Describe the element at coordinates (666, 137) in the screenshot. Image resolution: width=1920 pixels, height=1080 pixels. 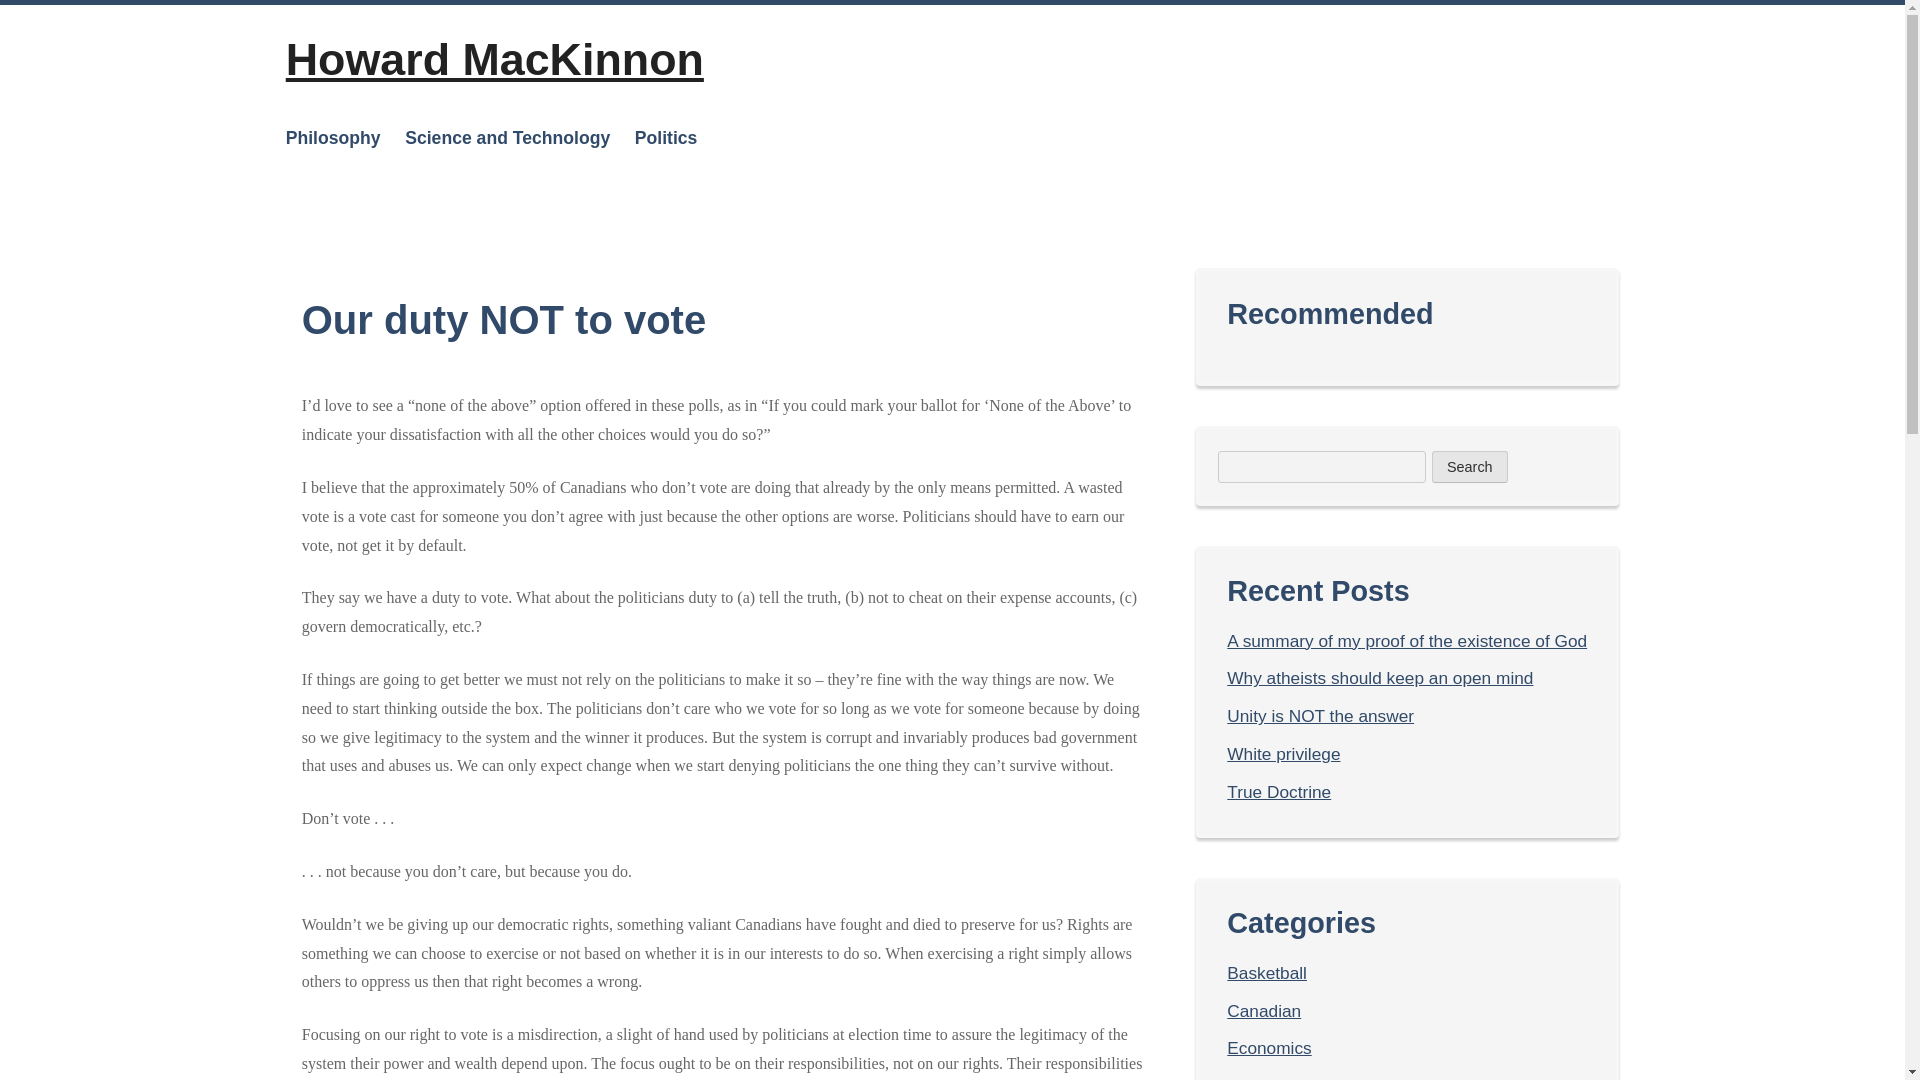
I see `Politics` at that location.